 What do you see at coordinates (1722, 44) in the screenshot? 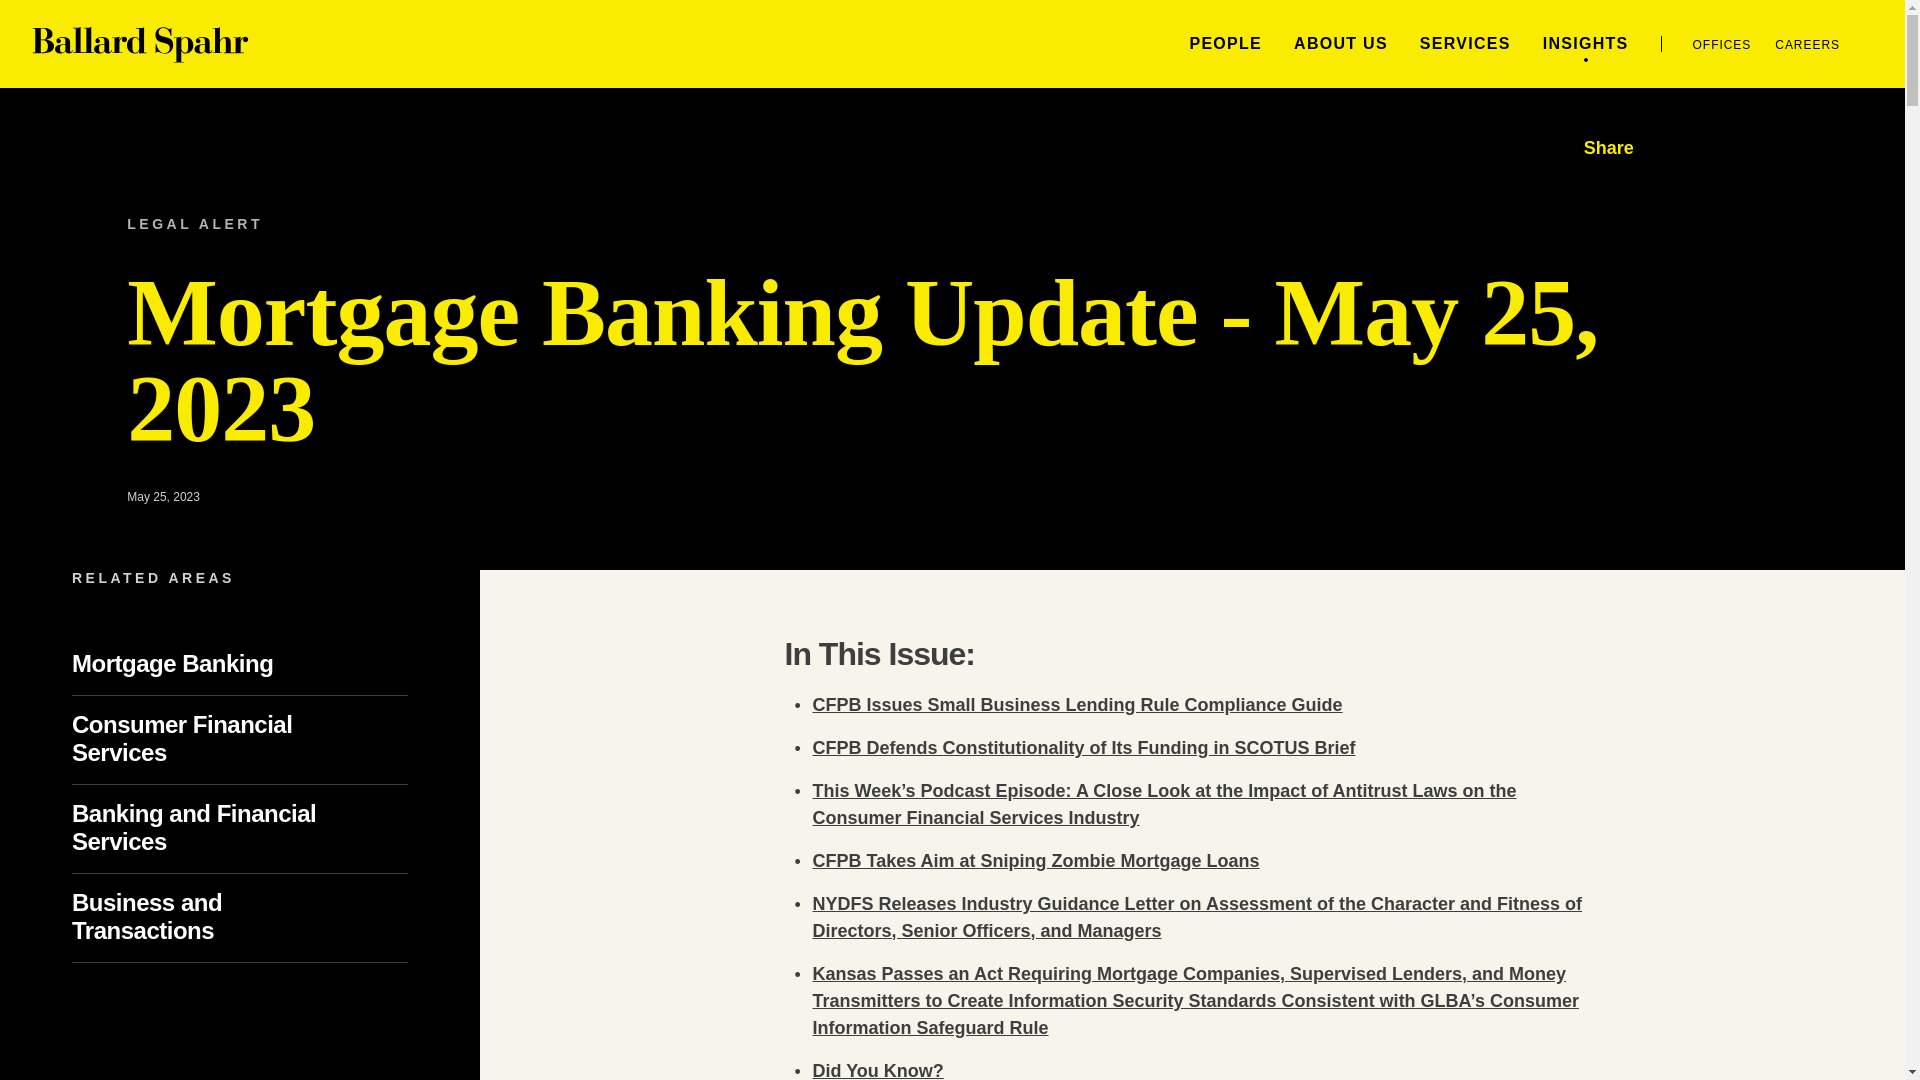
I see `OFFICES` at bounding box center [1722, 44].